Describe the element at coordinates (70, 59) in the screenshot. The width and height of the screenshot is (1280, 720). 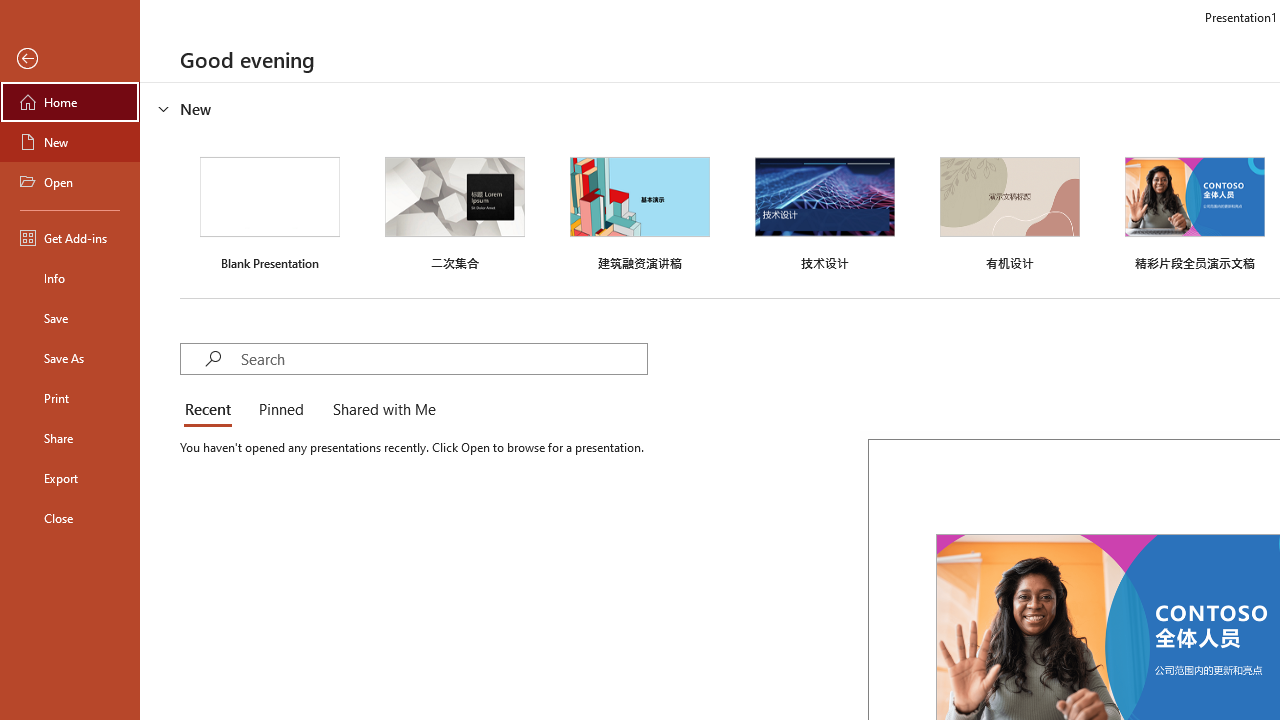
I see `Back` at that location.